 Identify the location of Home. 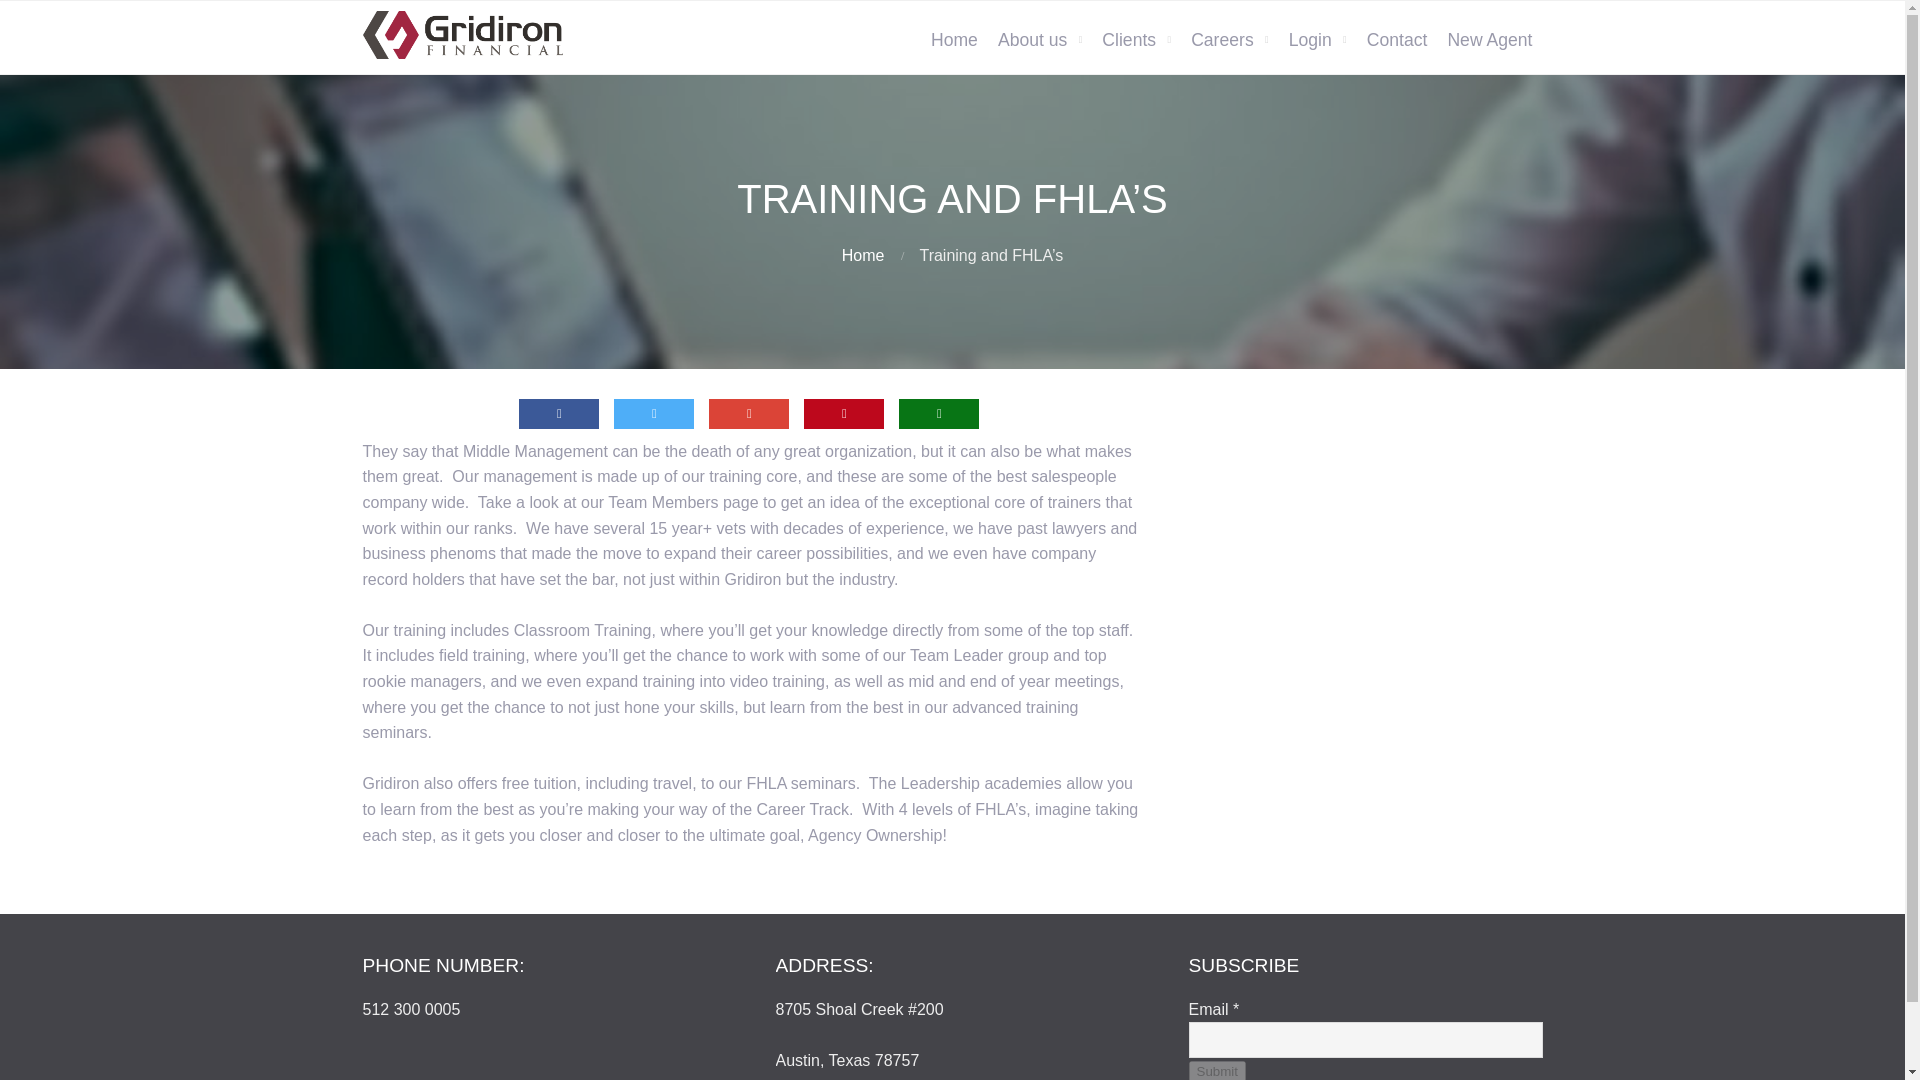
(954, 40).